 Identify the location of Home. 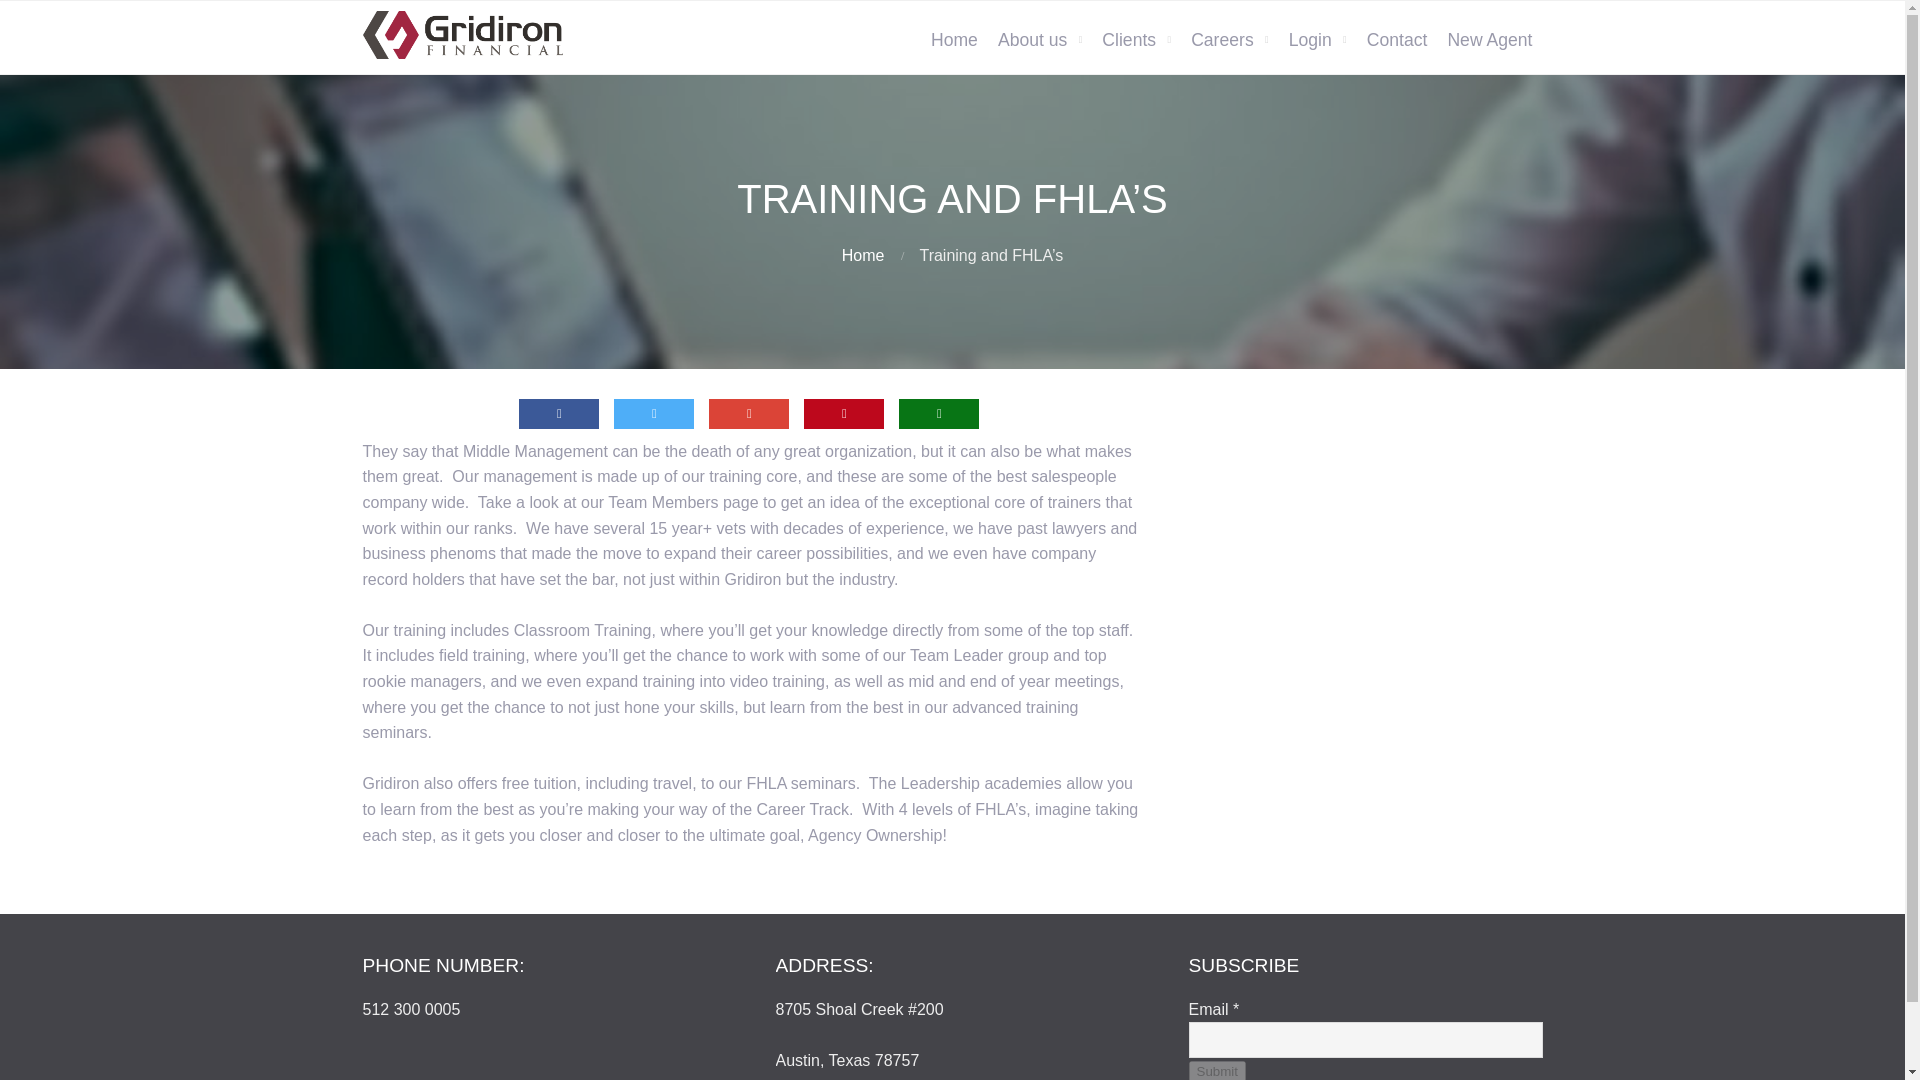
(954, 40).